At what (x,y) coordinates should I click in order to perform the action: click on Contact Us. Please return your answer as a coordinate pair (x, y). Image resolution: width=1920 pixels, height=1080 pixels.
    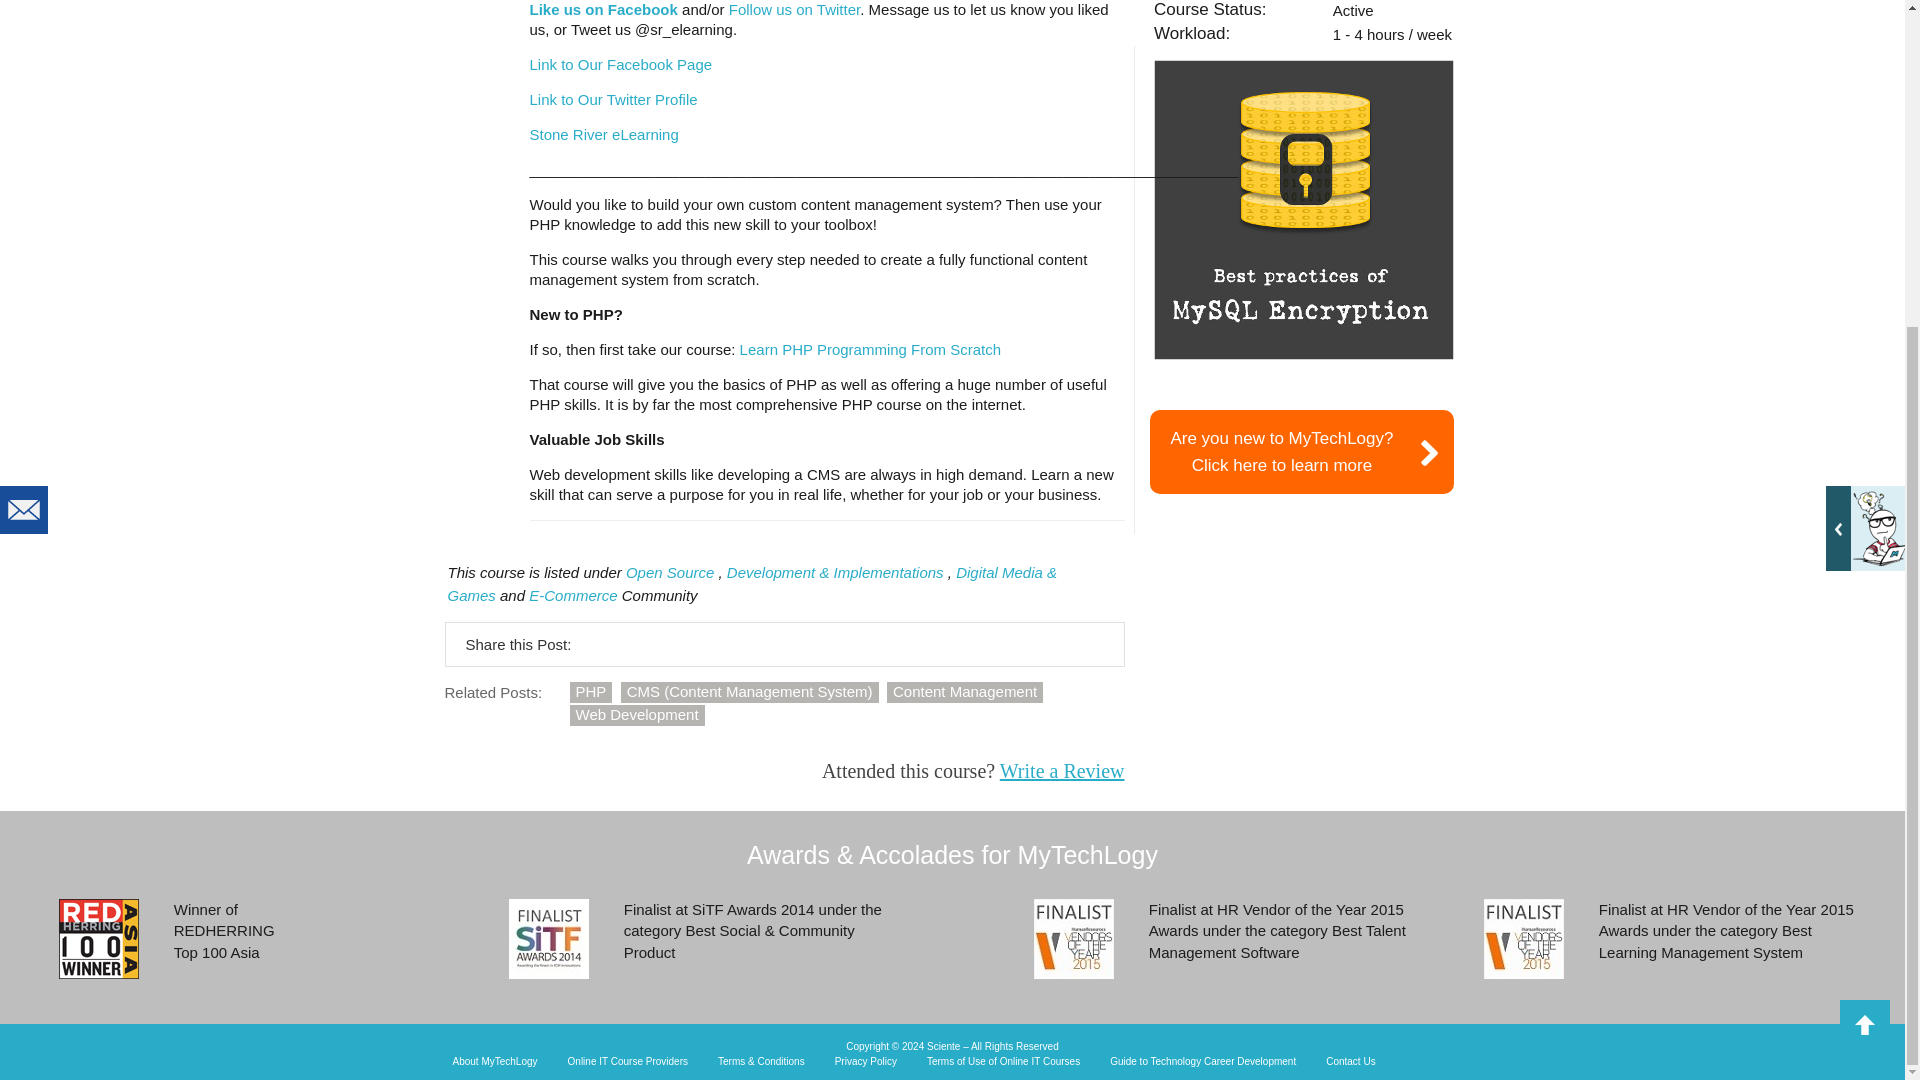
    Looking at the image, I should click on (1350, 1062).